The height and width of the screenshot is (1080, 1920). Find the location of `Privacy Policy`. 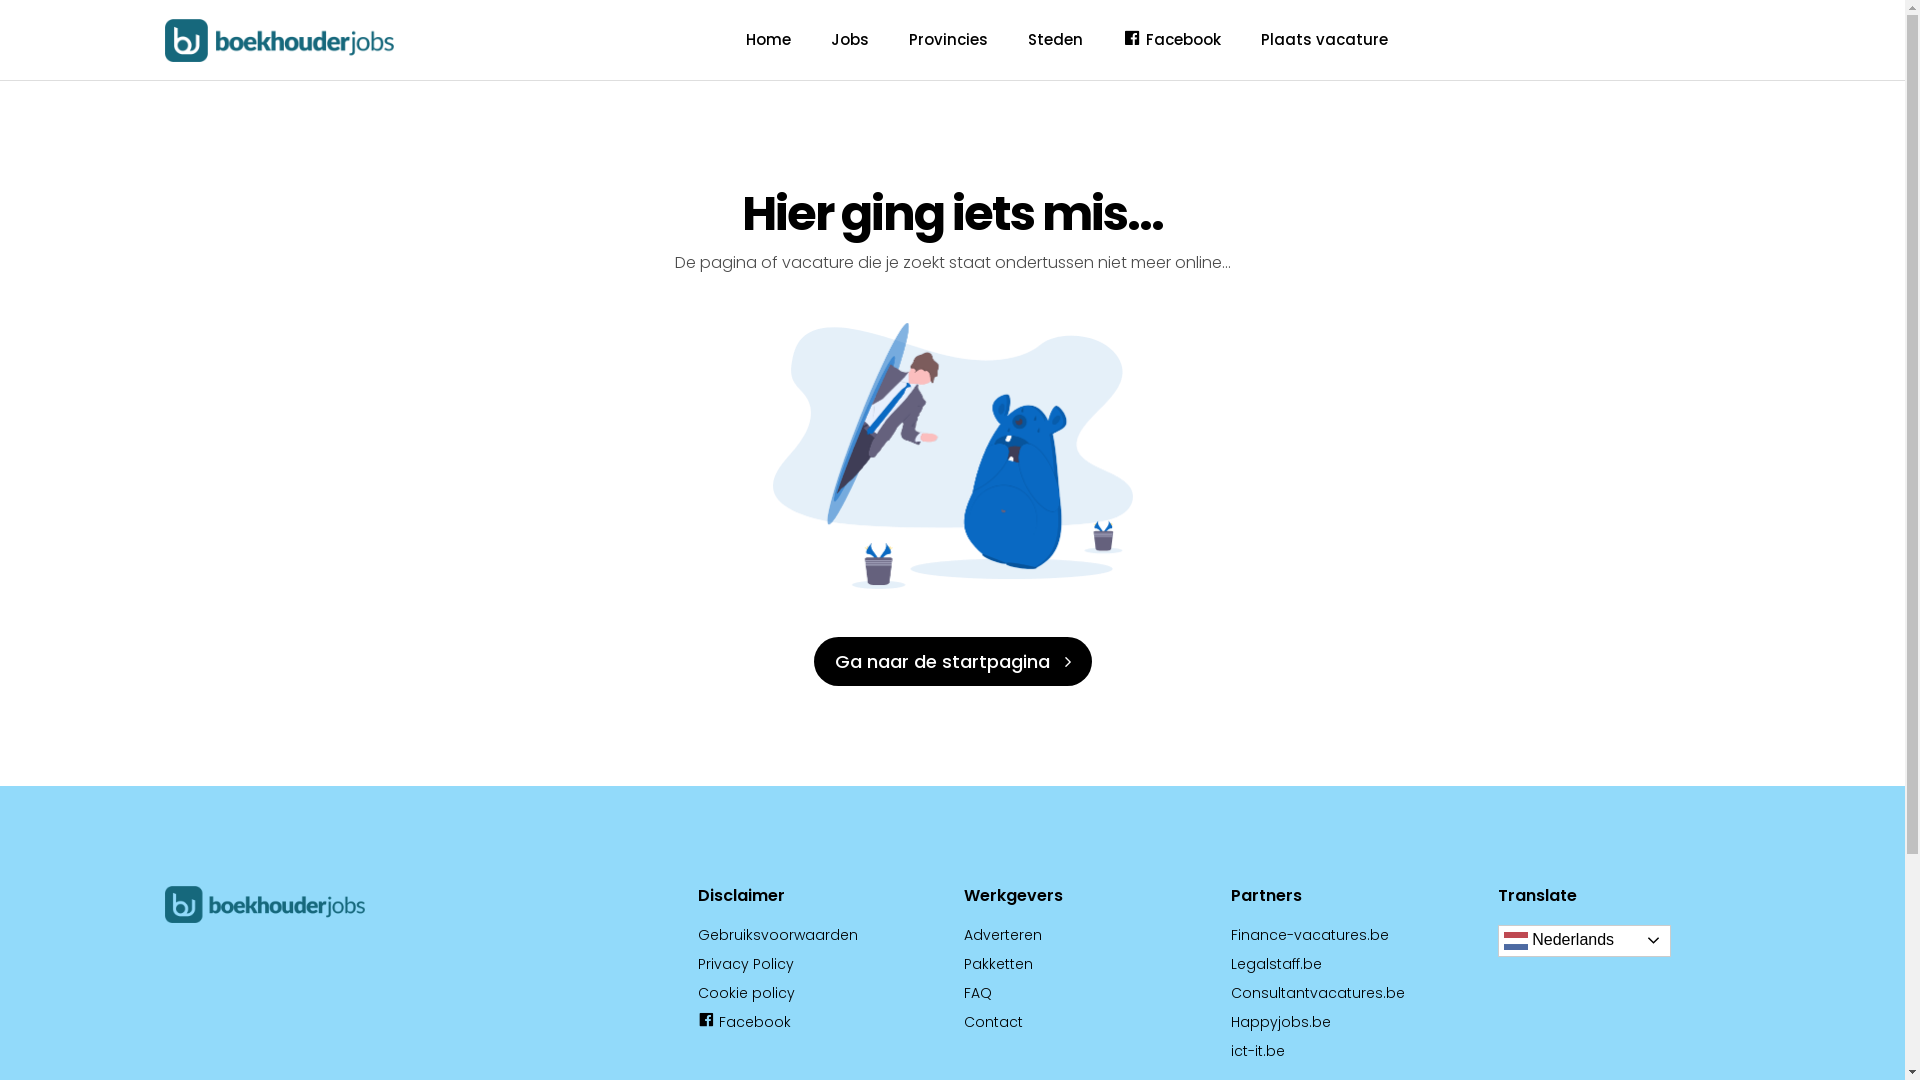

Privacy Policy is located at coordinates (746, 964).